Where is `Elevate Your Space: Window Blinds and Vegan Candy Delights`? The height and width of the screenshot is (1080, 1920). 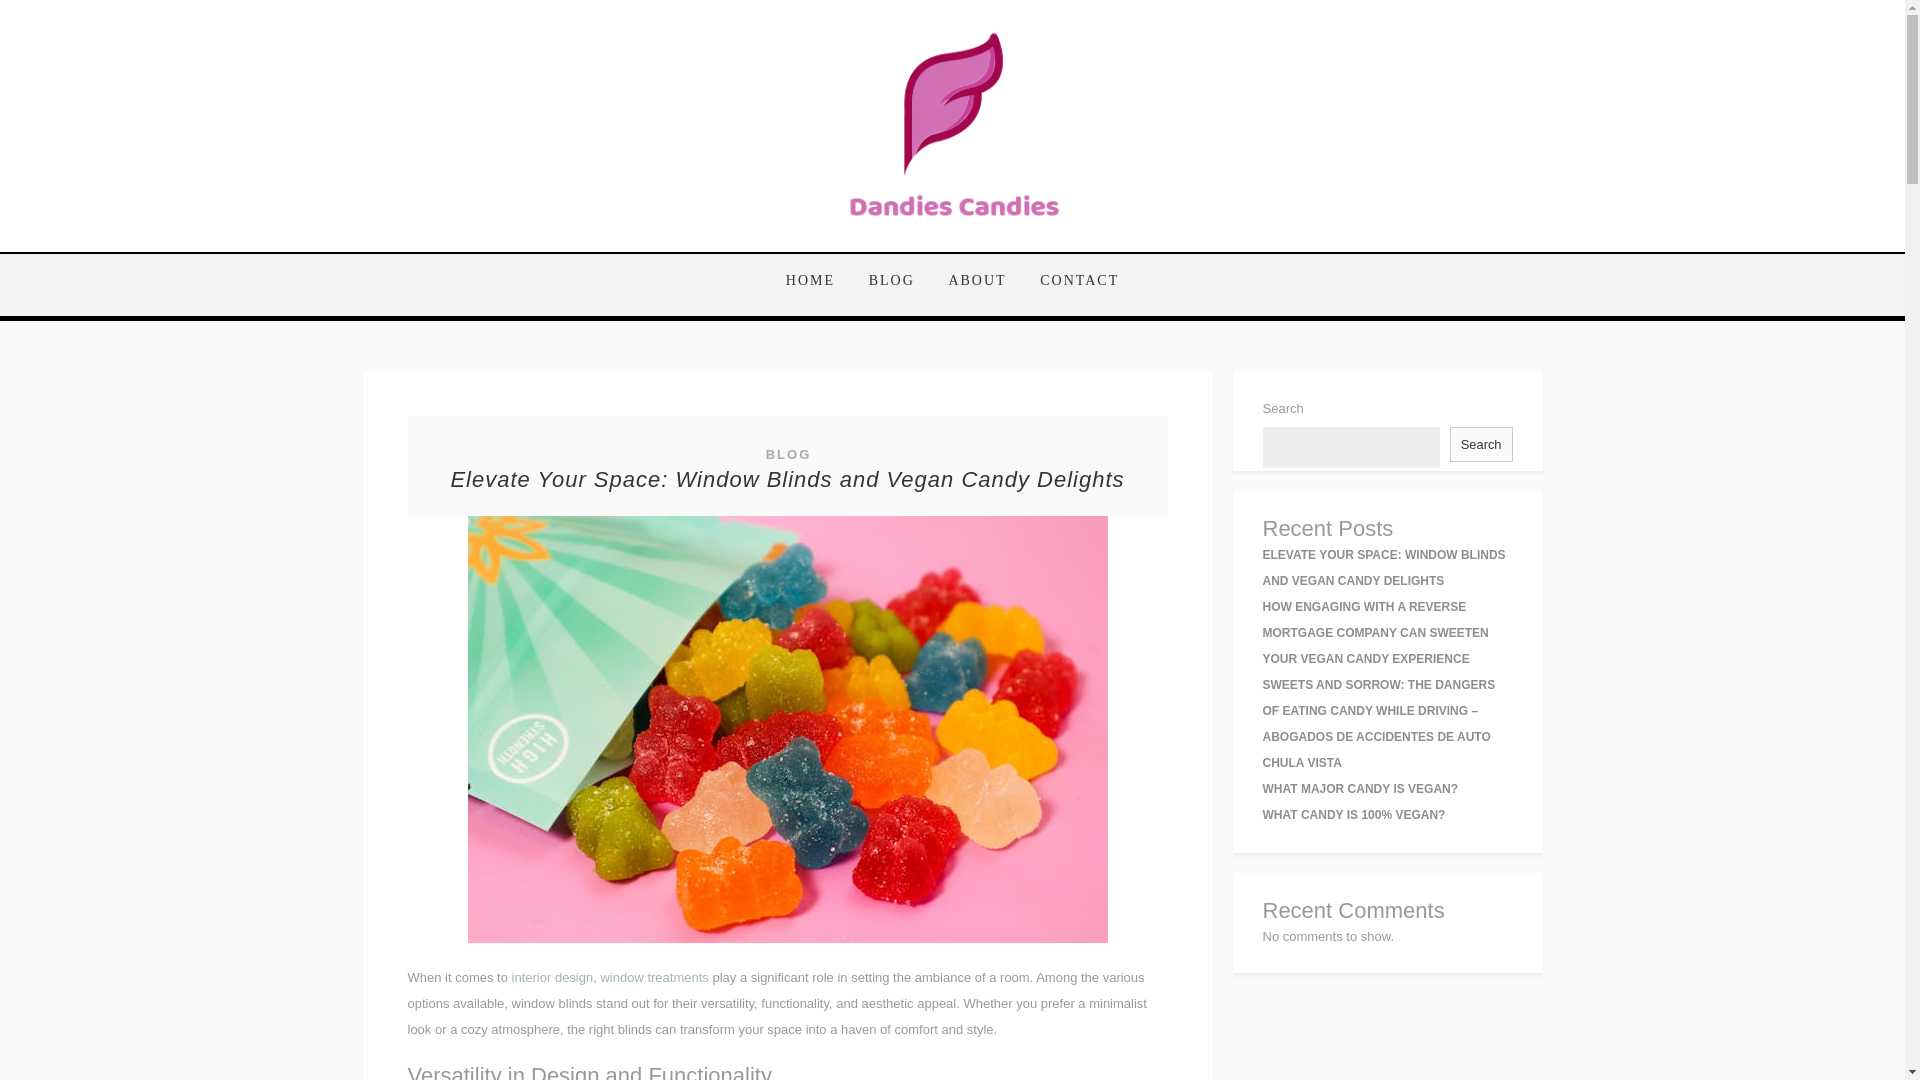
Elevate Your Space: Window Blinds and Vegan Candy Delights is located at coordinates (786, 479).